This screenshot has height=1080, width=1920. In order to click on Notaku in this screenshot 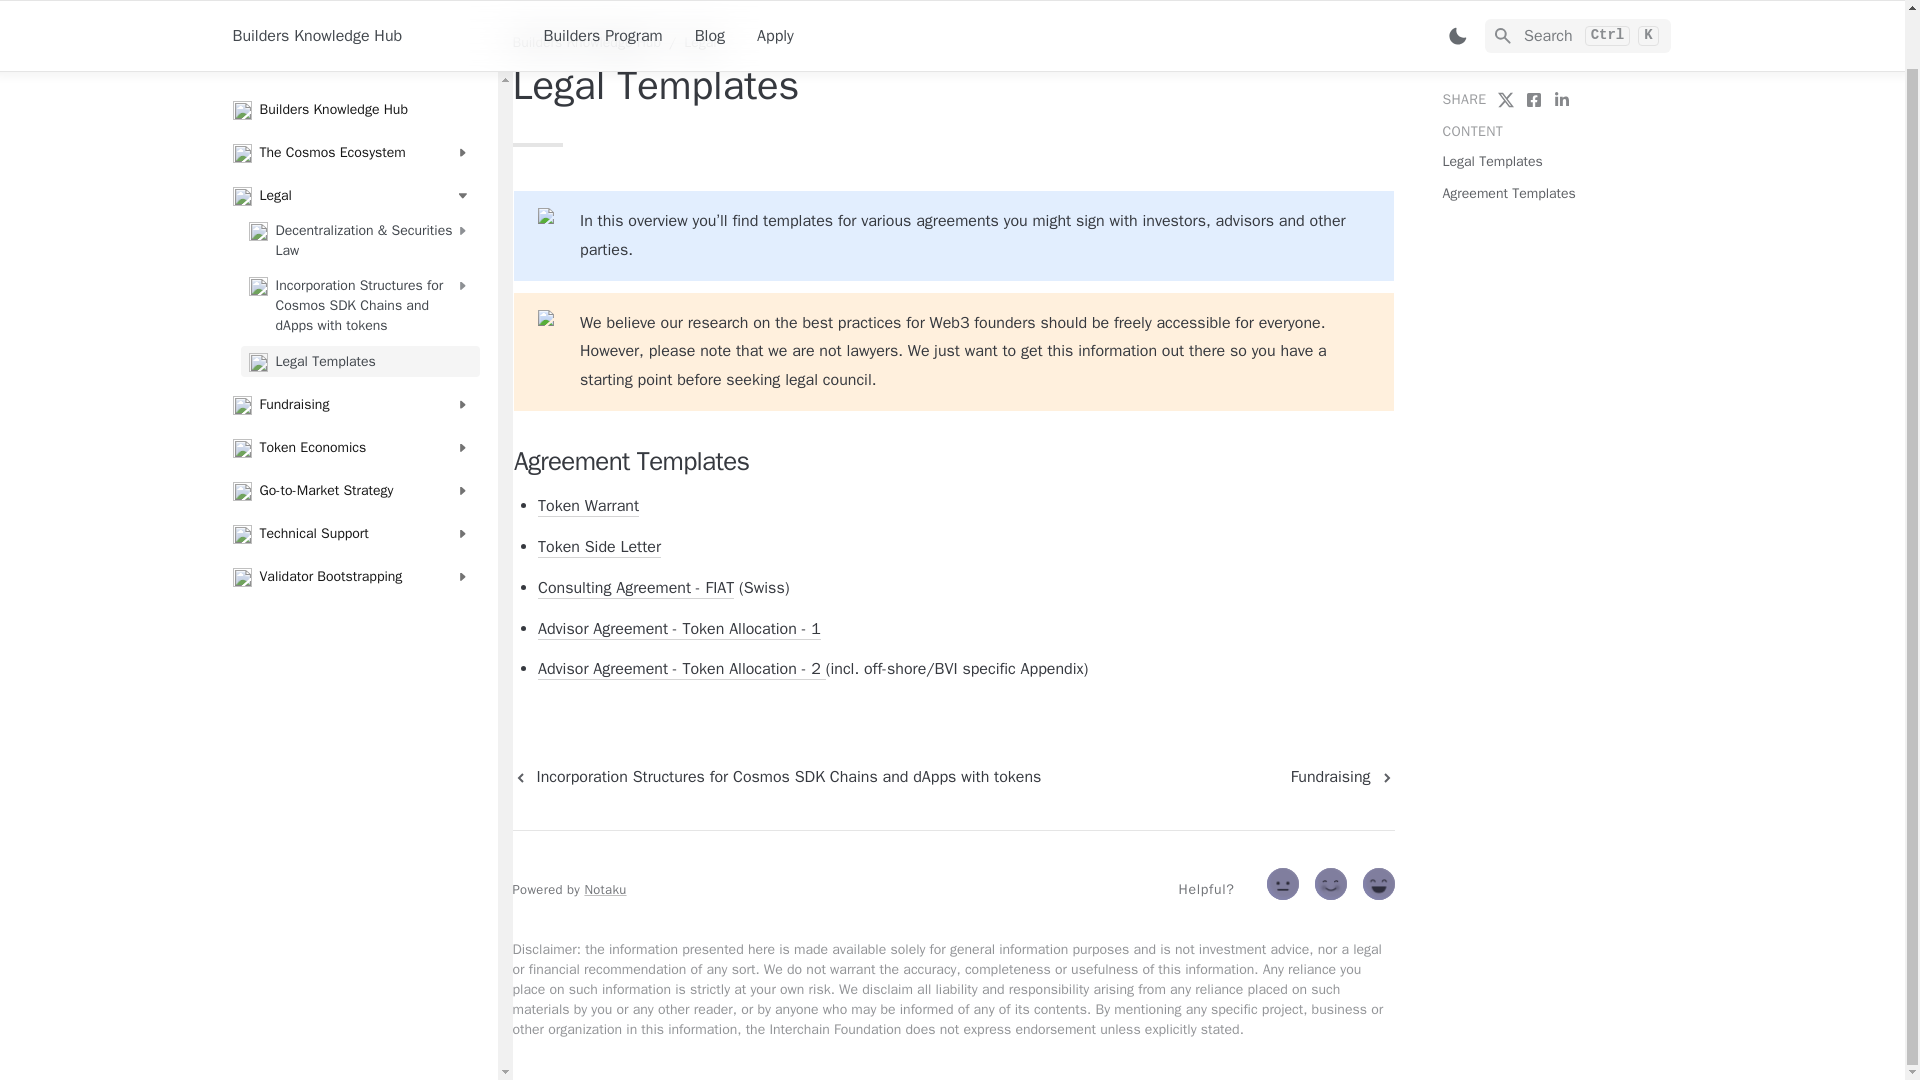, I will do `click(604, 889)`.